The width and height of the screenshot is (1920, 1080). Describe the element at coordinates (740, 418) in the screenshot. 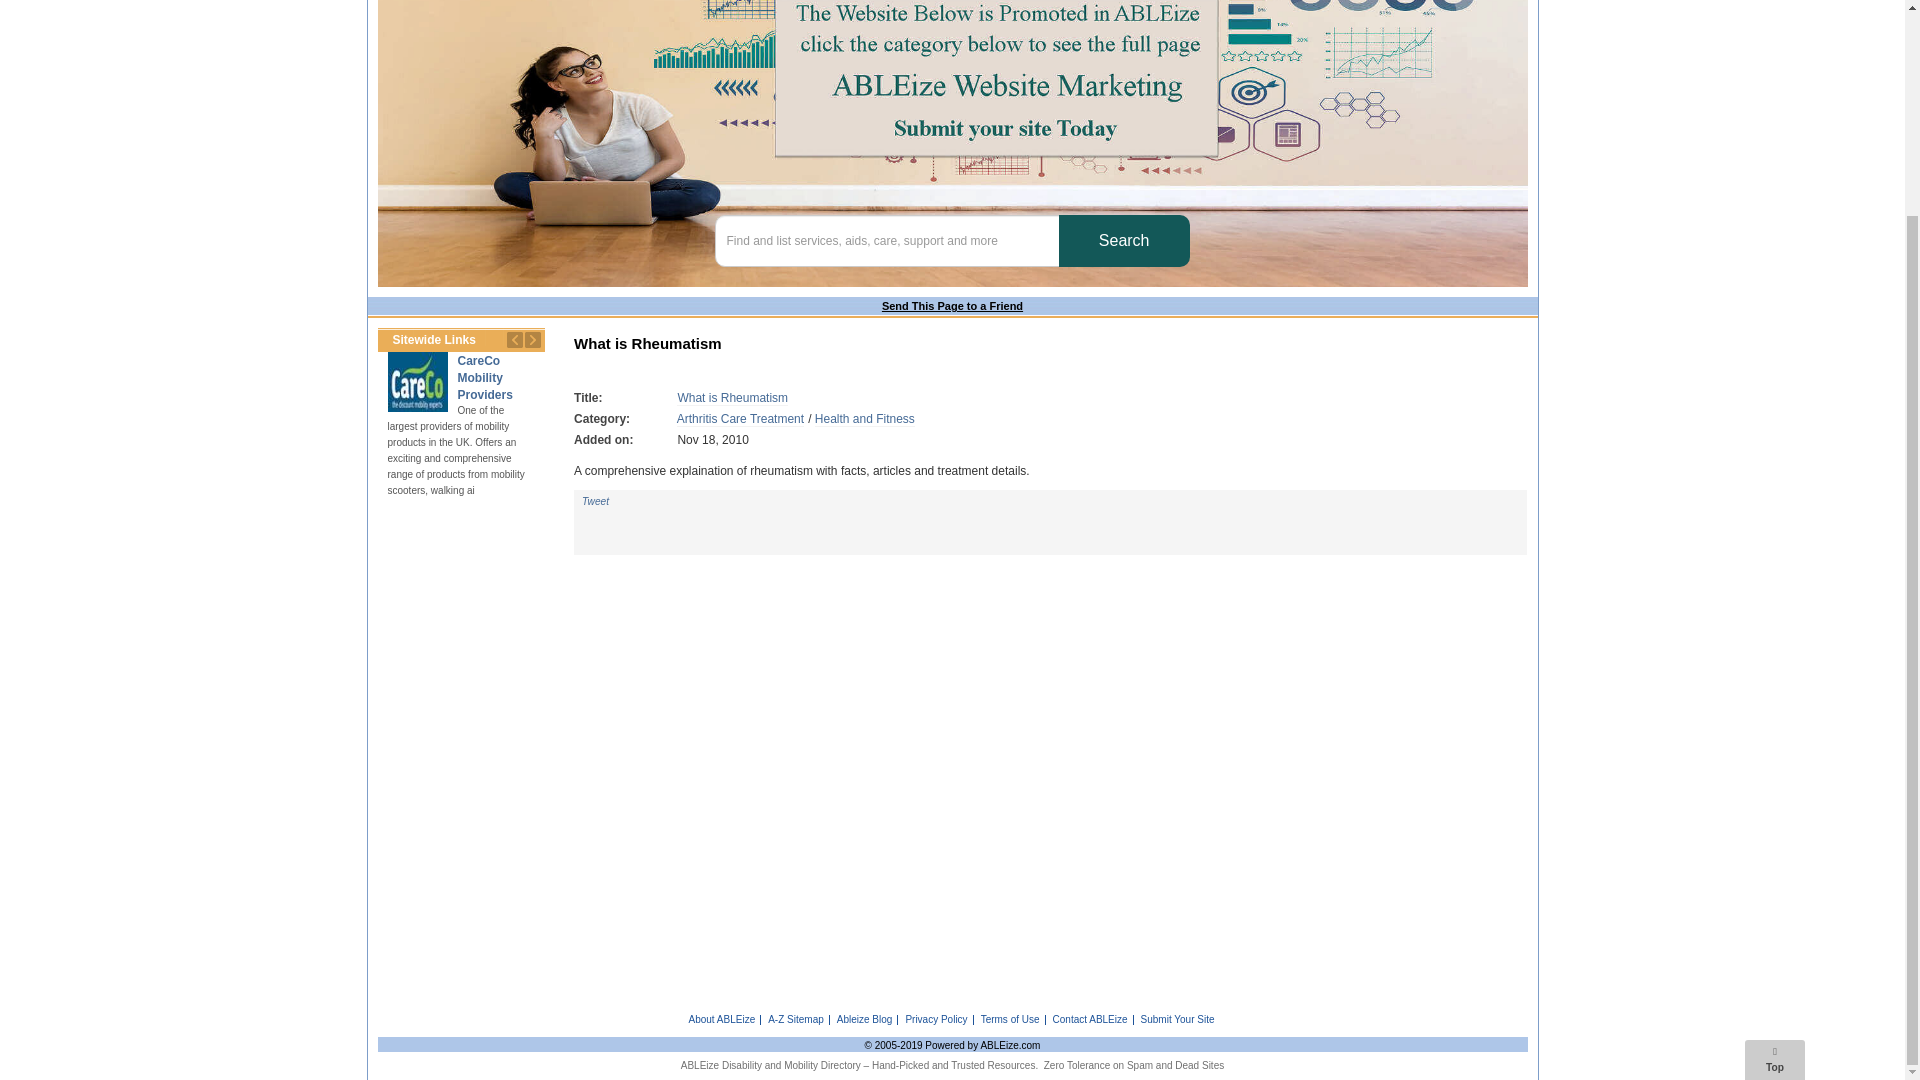

I see `Arthritis Care Treatment` at that location.